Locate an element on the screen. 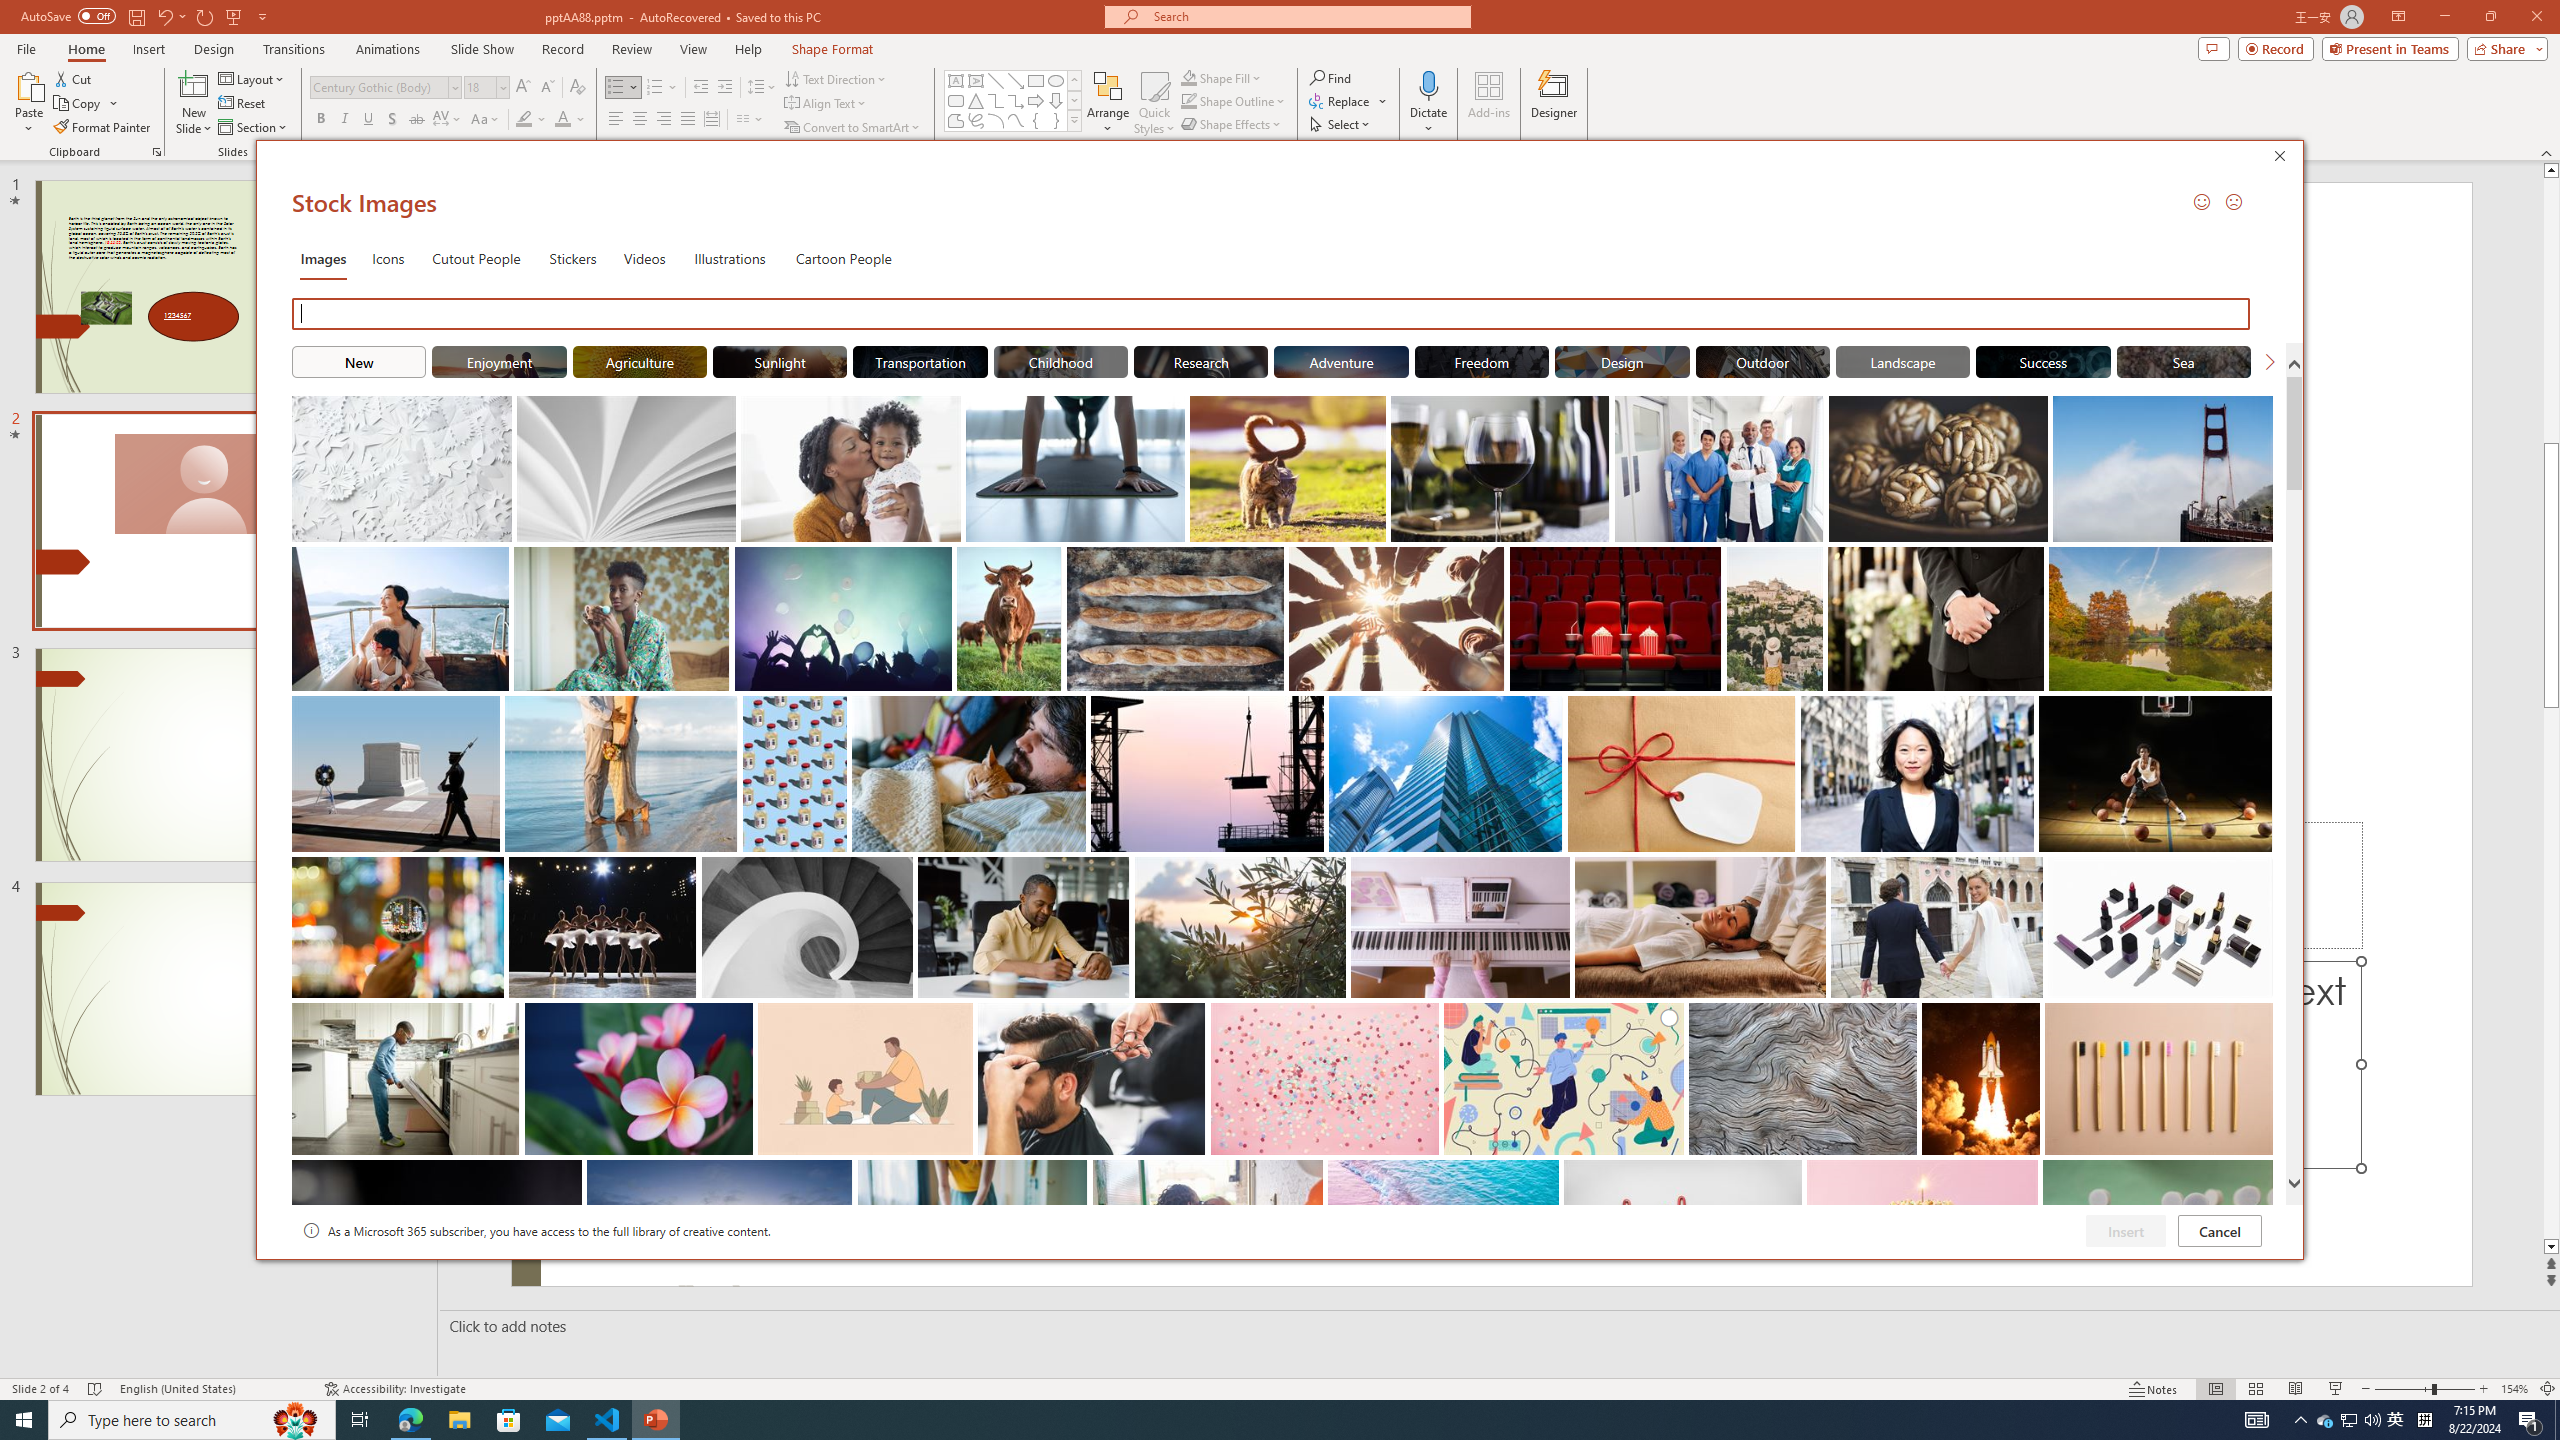 Image resolution: width=2560 pixels, height=1440 pixels. "Research" Stock Images. is located at coordinates (1200, 361).